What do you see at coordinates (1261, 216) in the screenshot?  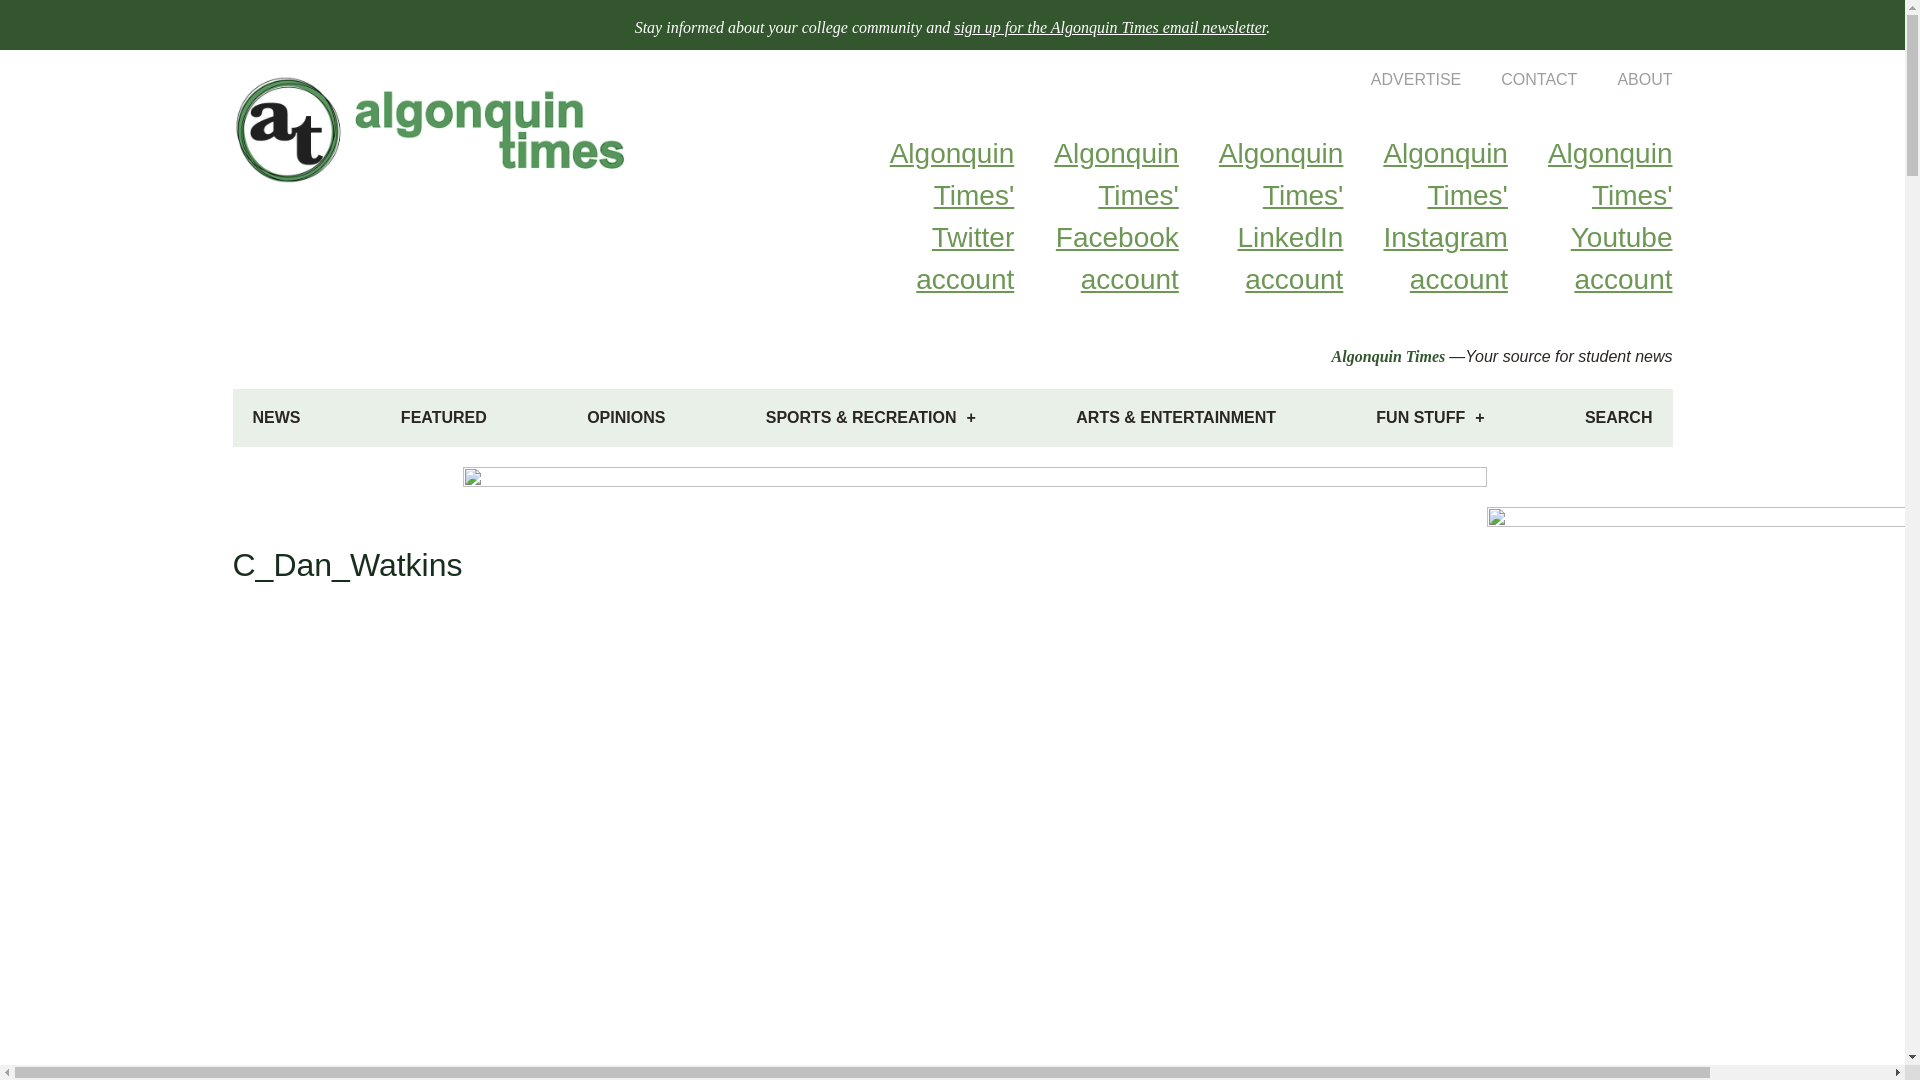 I see `Algonquin Times' LinkedIn account` at bounding box center [1261, 216].